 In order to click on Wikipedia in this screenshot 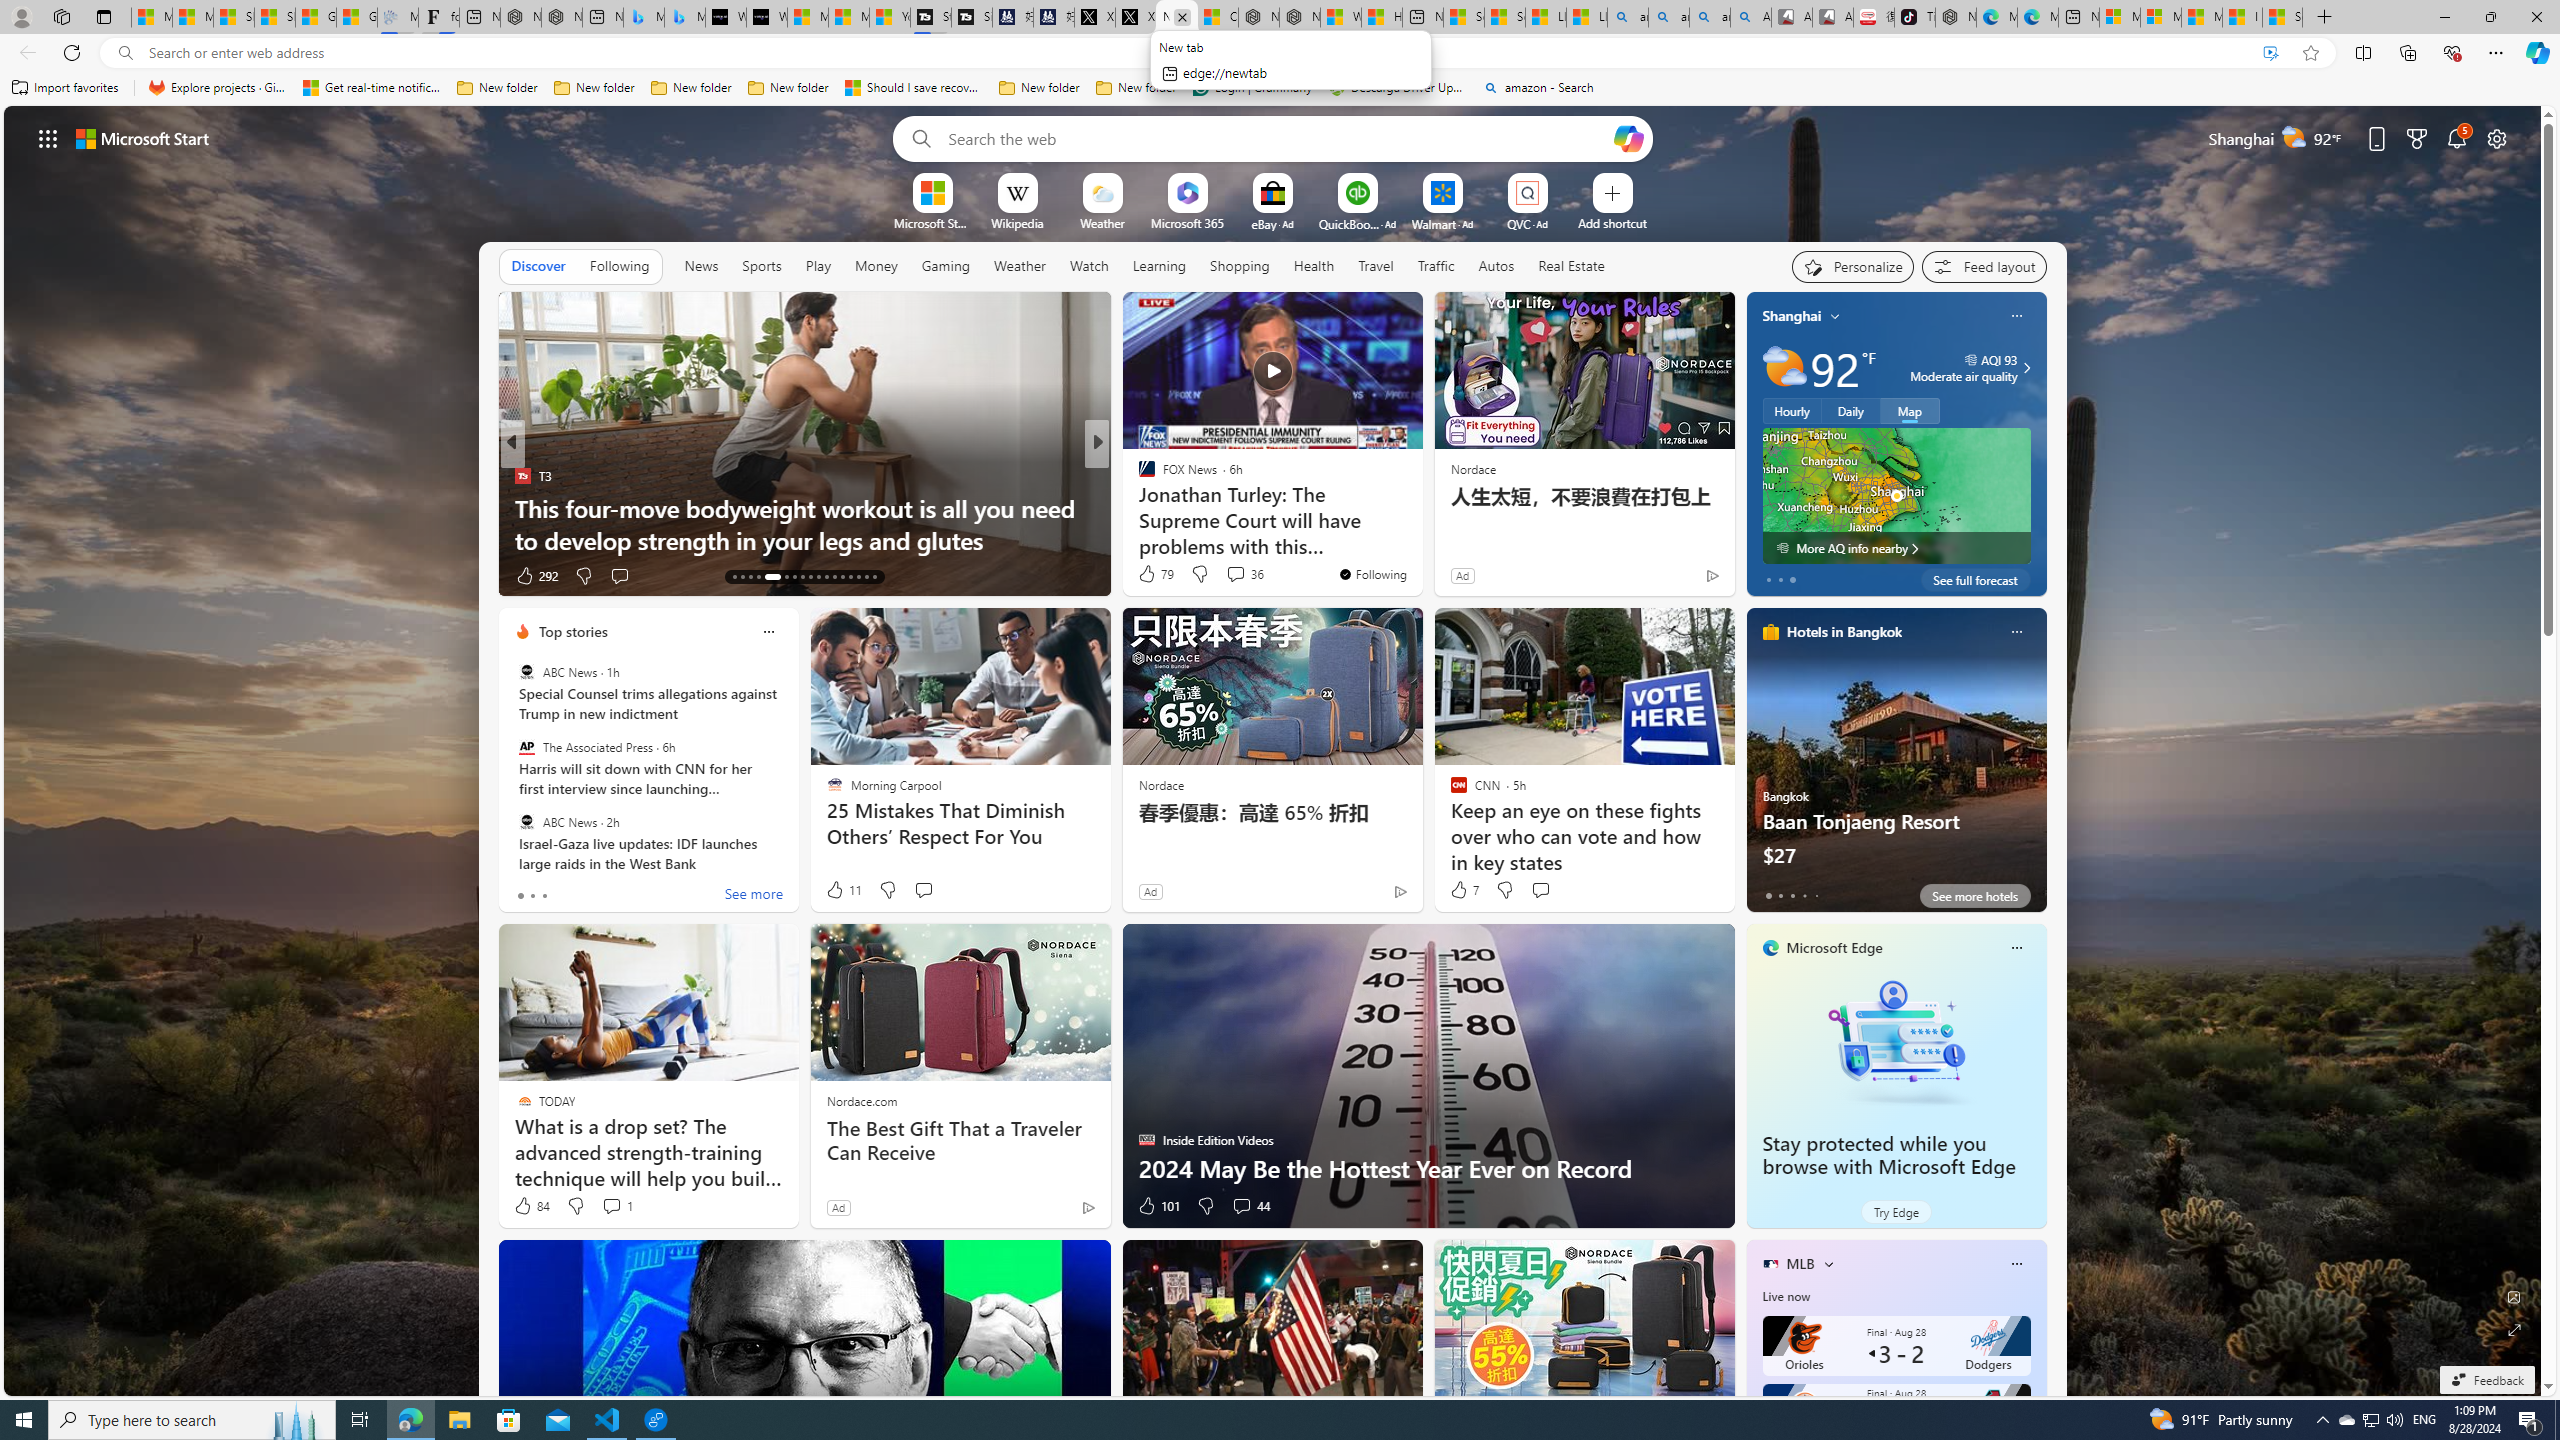, I will do `click(1017, 222)`.